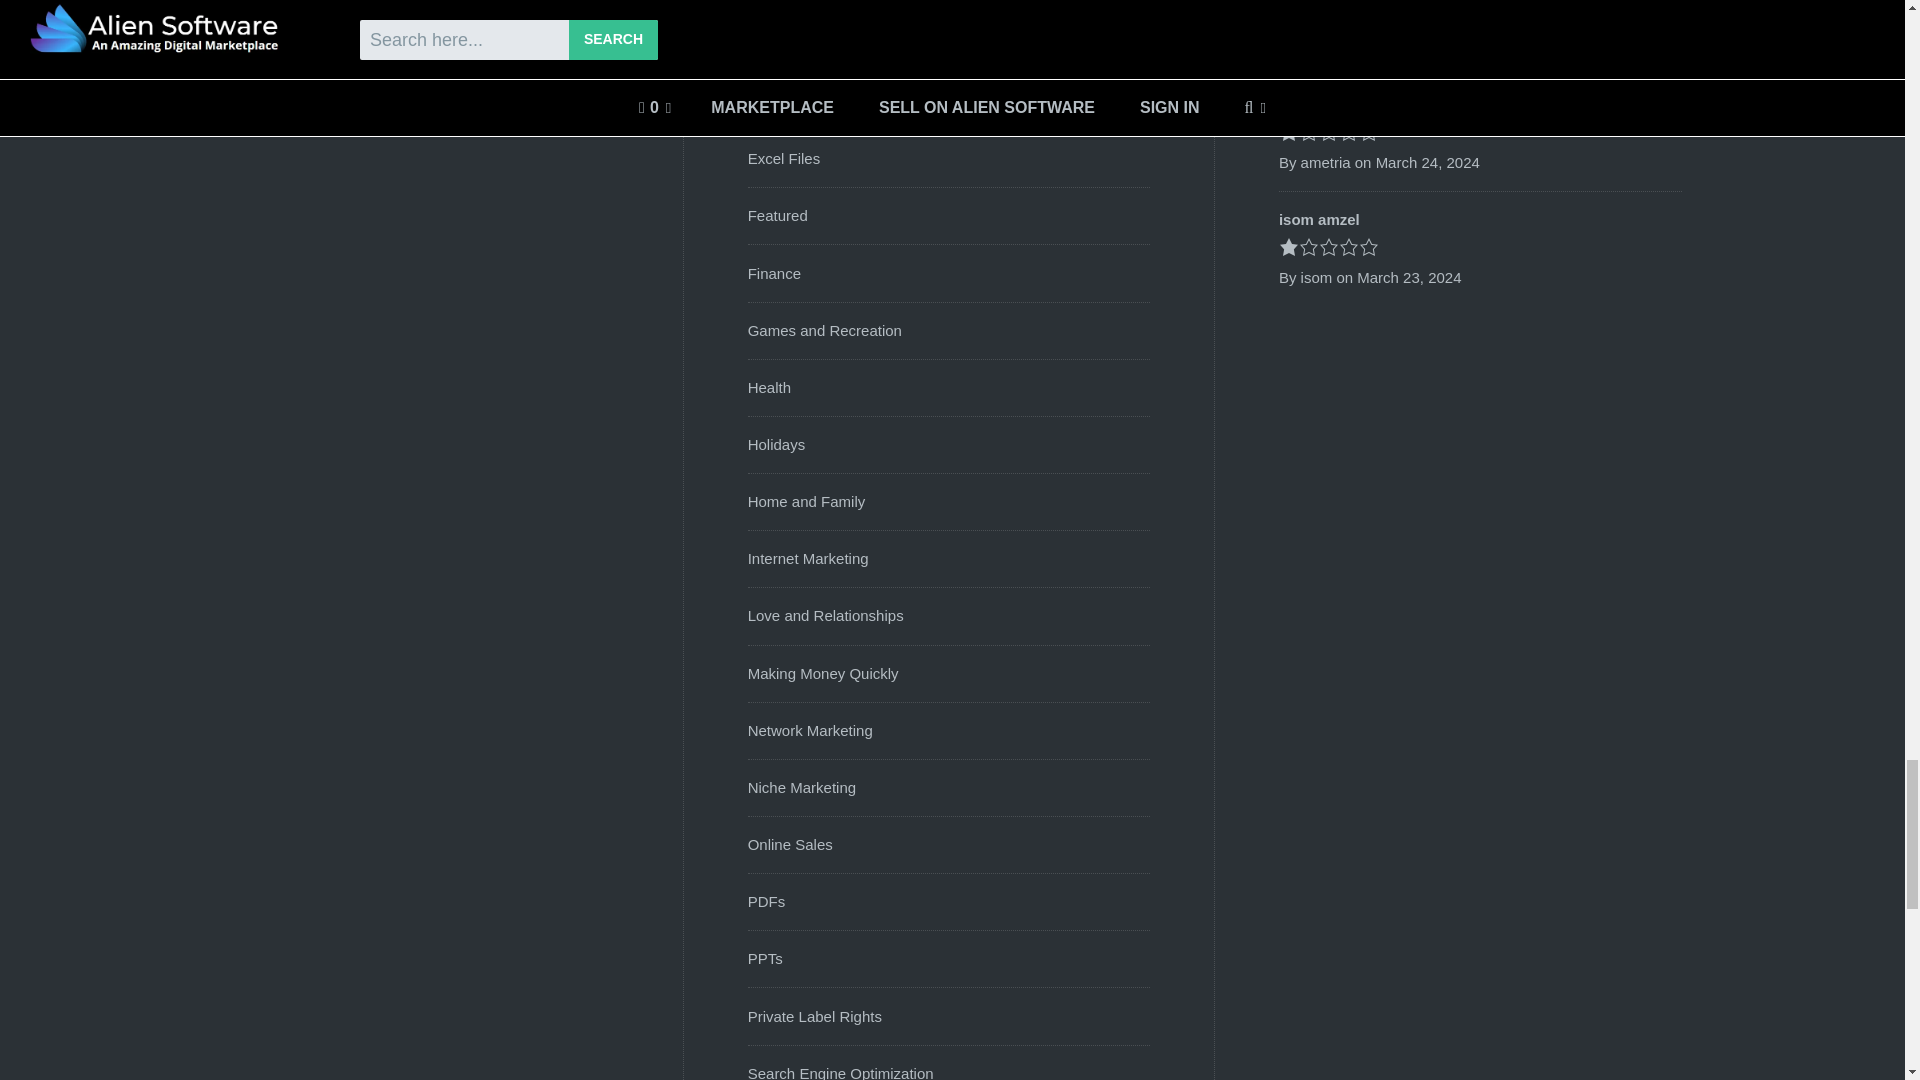 Image resolution: width=1920 pixels, height=1080 pixels. What do you see at coordinates (784, 158) in the screenshot?
I see `Excel Files` at bounding box center [784, 158].